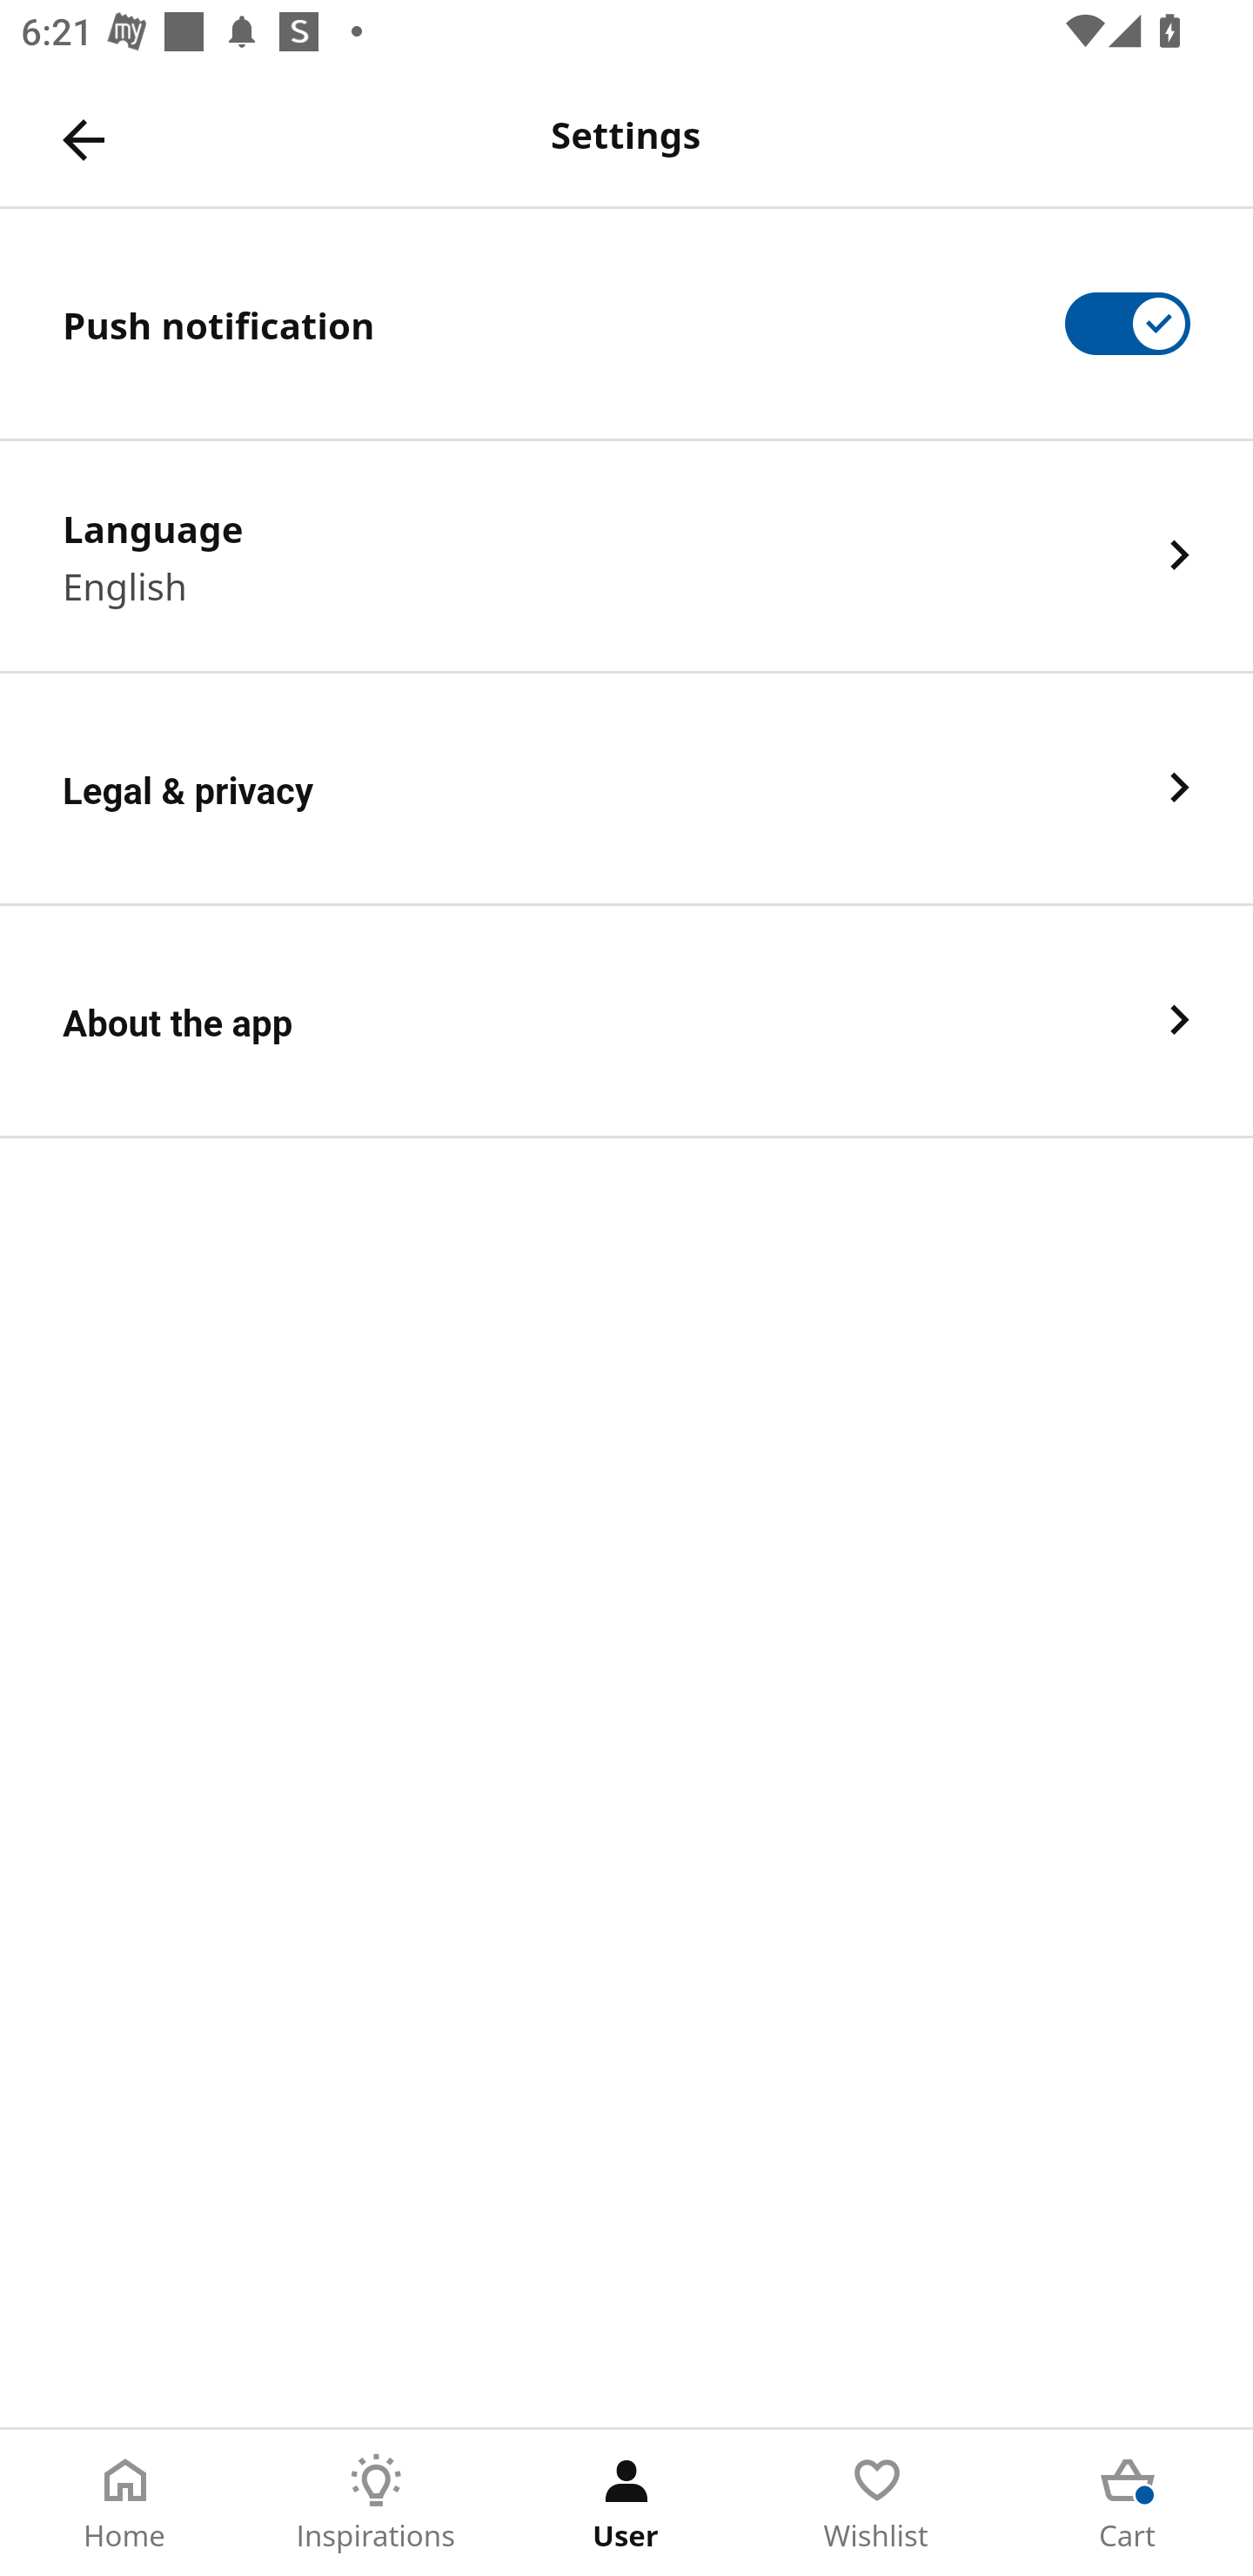  I want to click on User
Tab 3 of 5, so click(626, 2503).